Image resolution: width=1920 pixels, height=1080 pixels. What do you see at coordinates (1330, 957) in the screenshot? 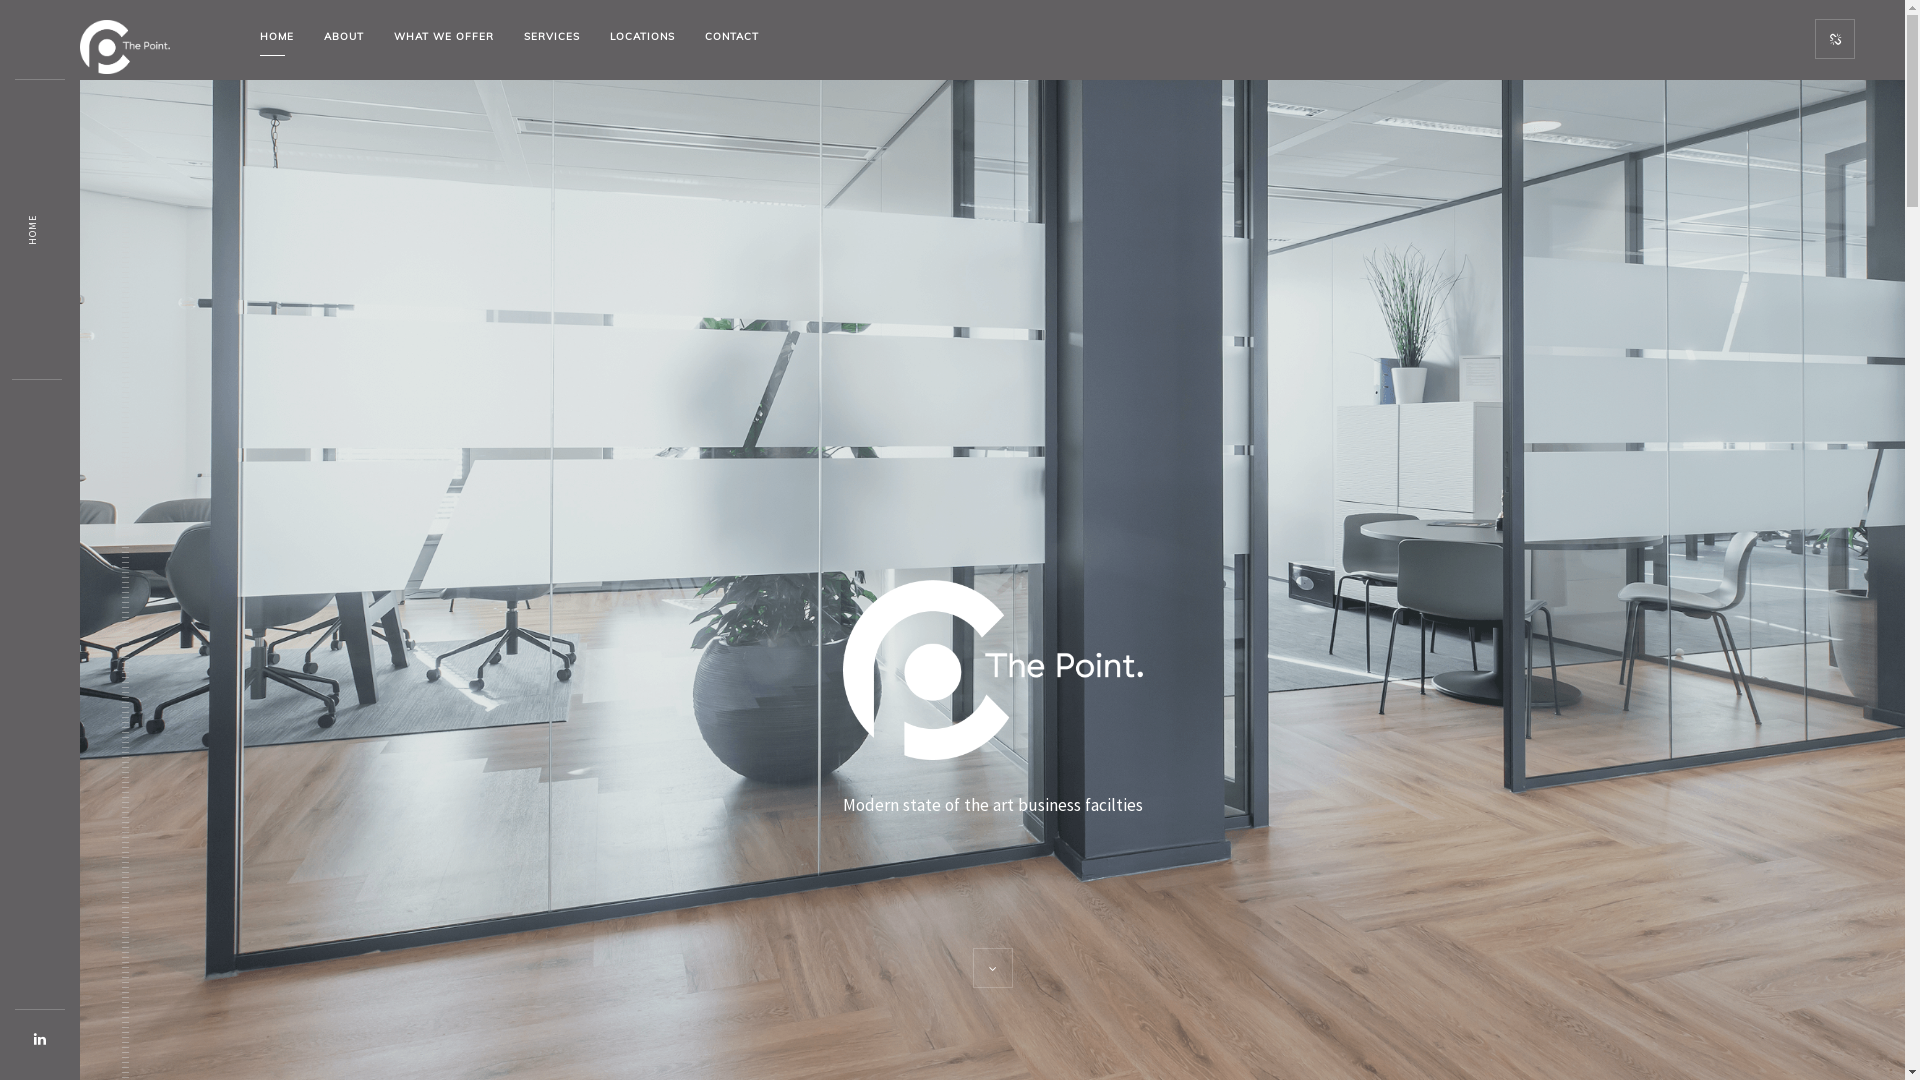
I see `READ OUR PRIVACY POLICY HERE` at bounding box center [1330, 957].